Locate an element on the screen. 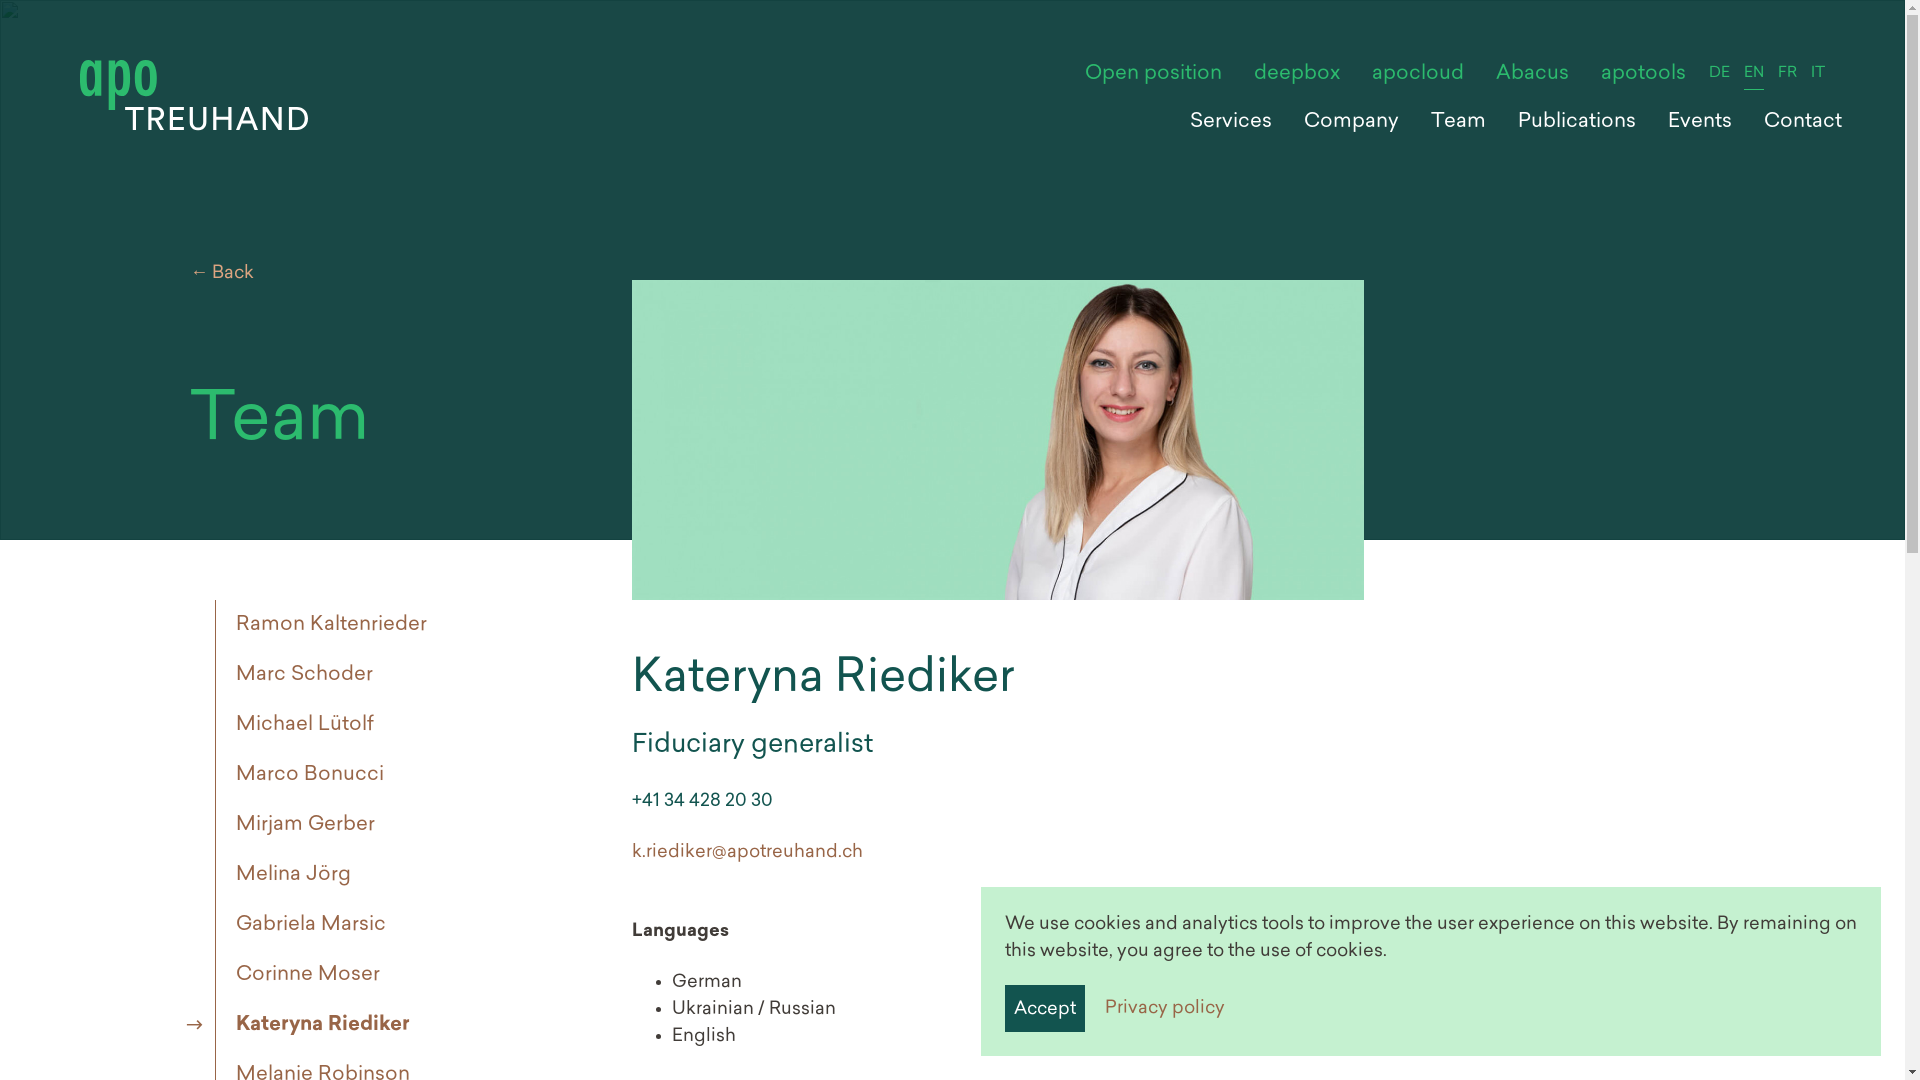 This screenshot has height=1080, width=1920. apocloud is located at coordinates (1418, 74).